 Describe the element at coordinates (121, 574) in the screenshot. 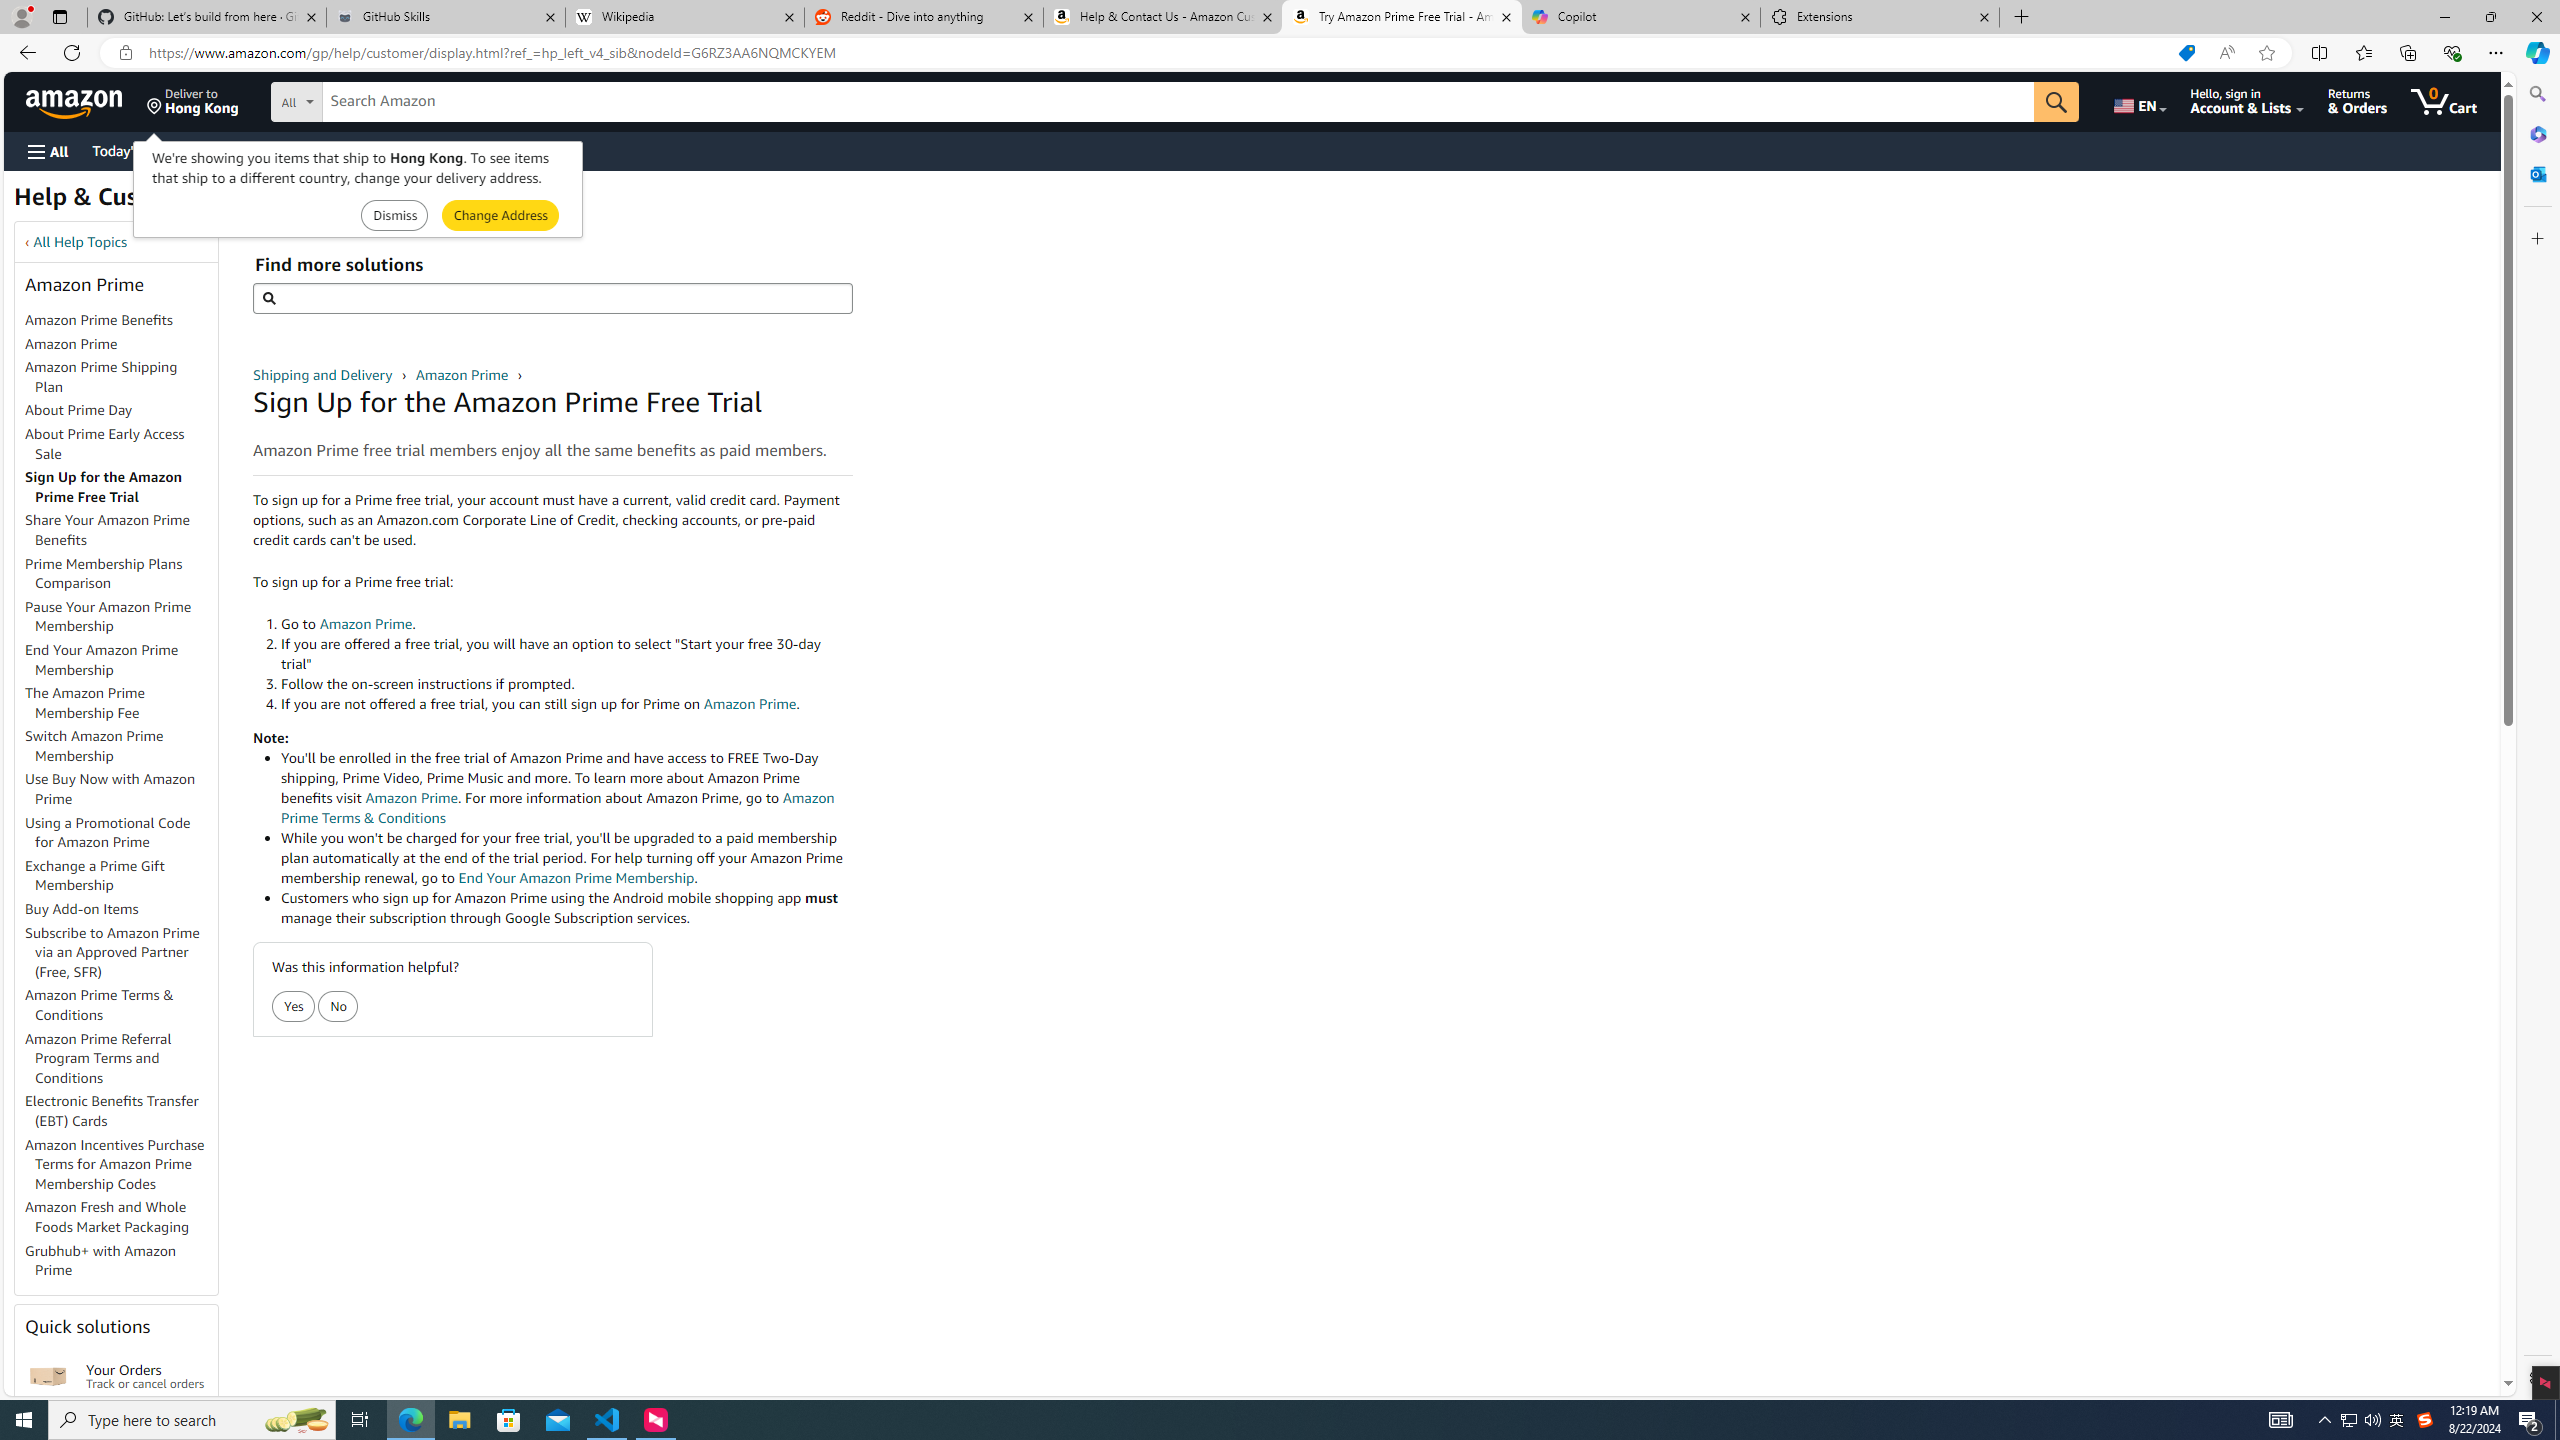

I see `Prime Membership Plans Comparison` at that location.